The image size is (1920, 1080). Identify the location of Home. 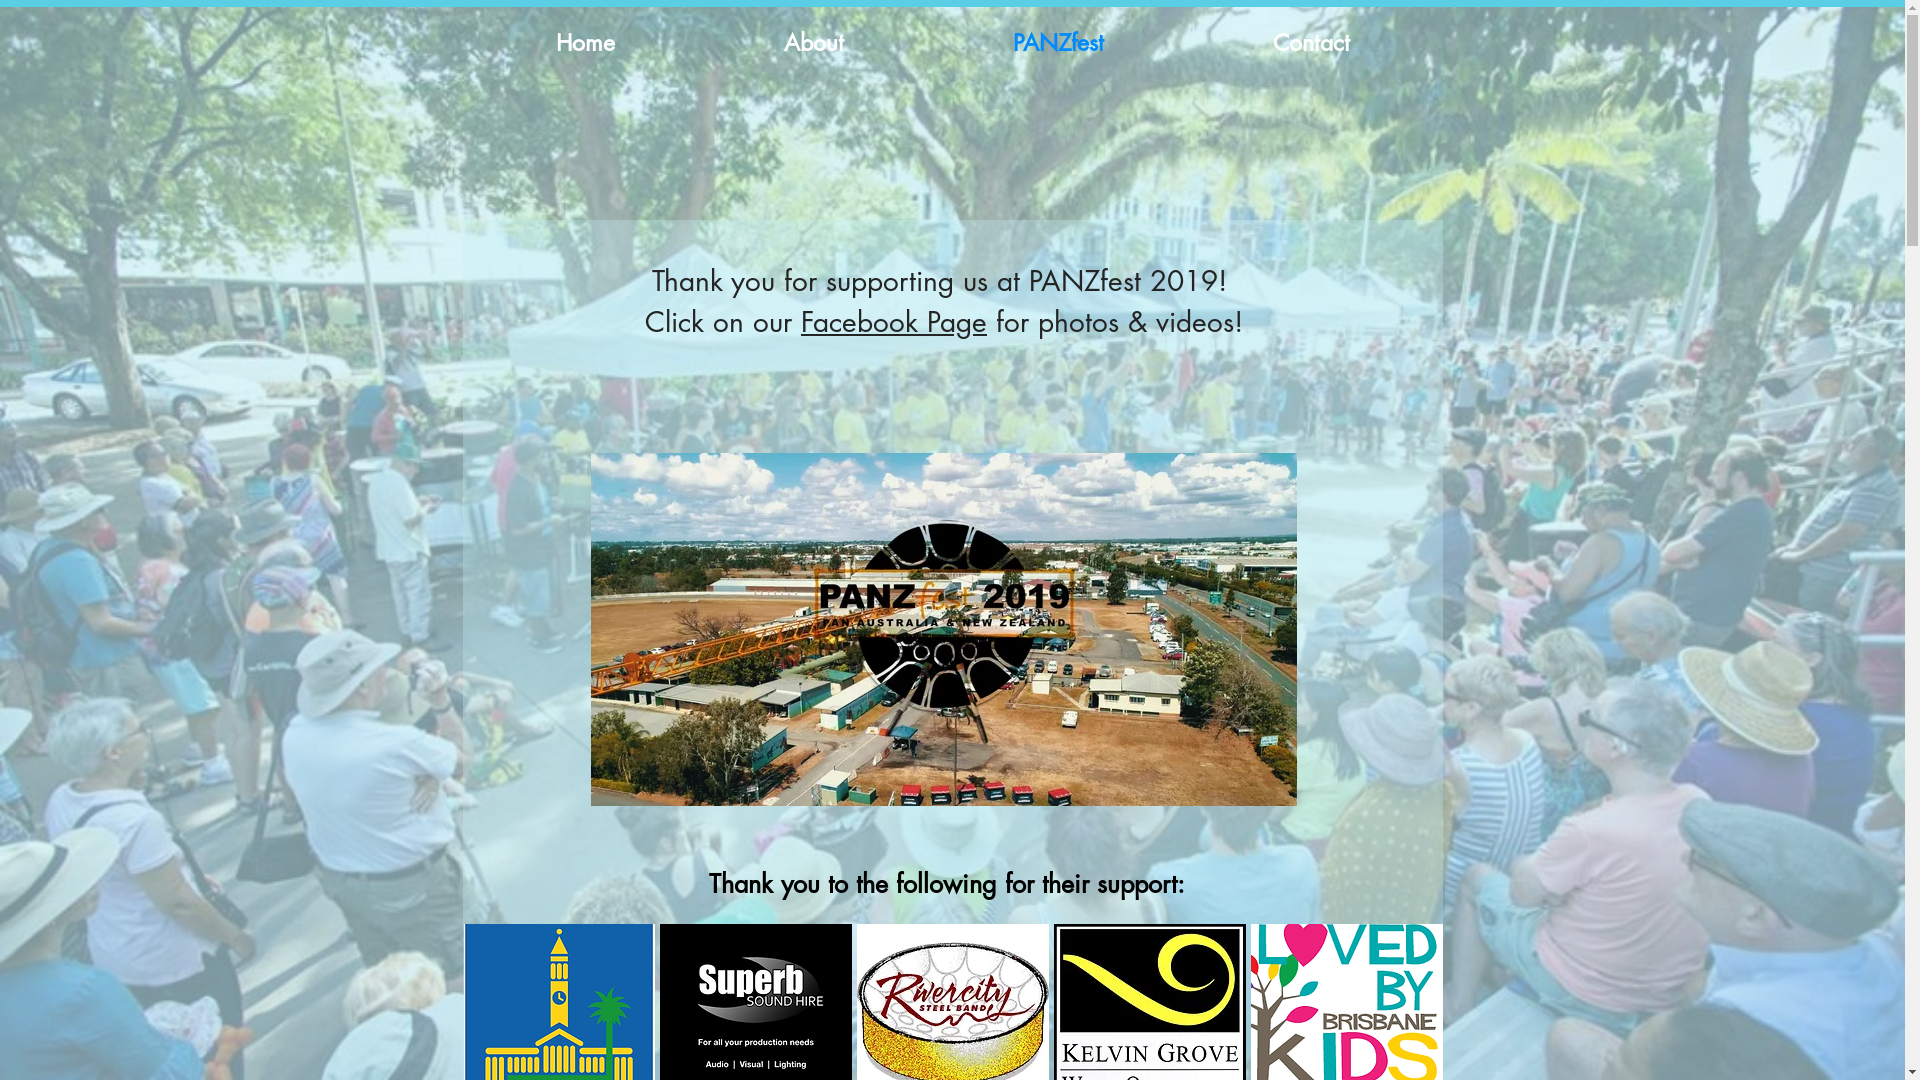
(586, 44).